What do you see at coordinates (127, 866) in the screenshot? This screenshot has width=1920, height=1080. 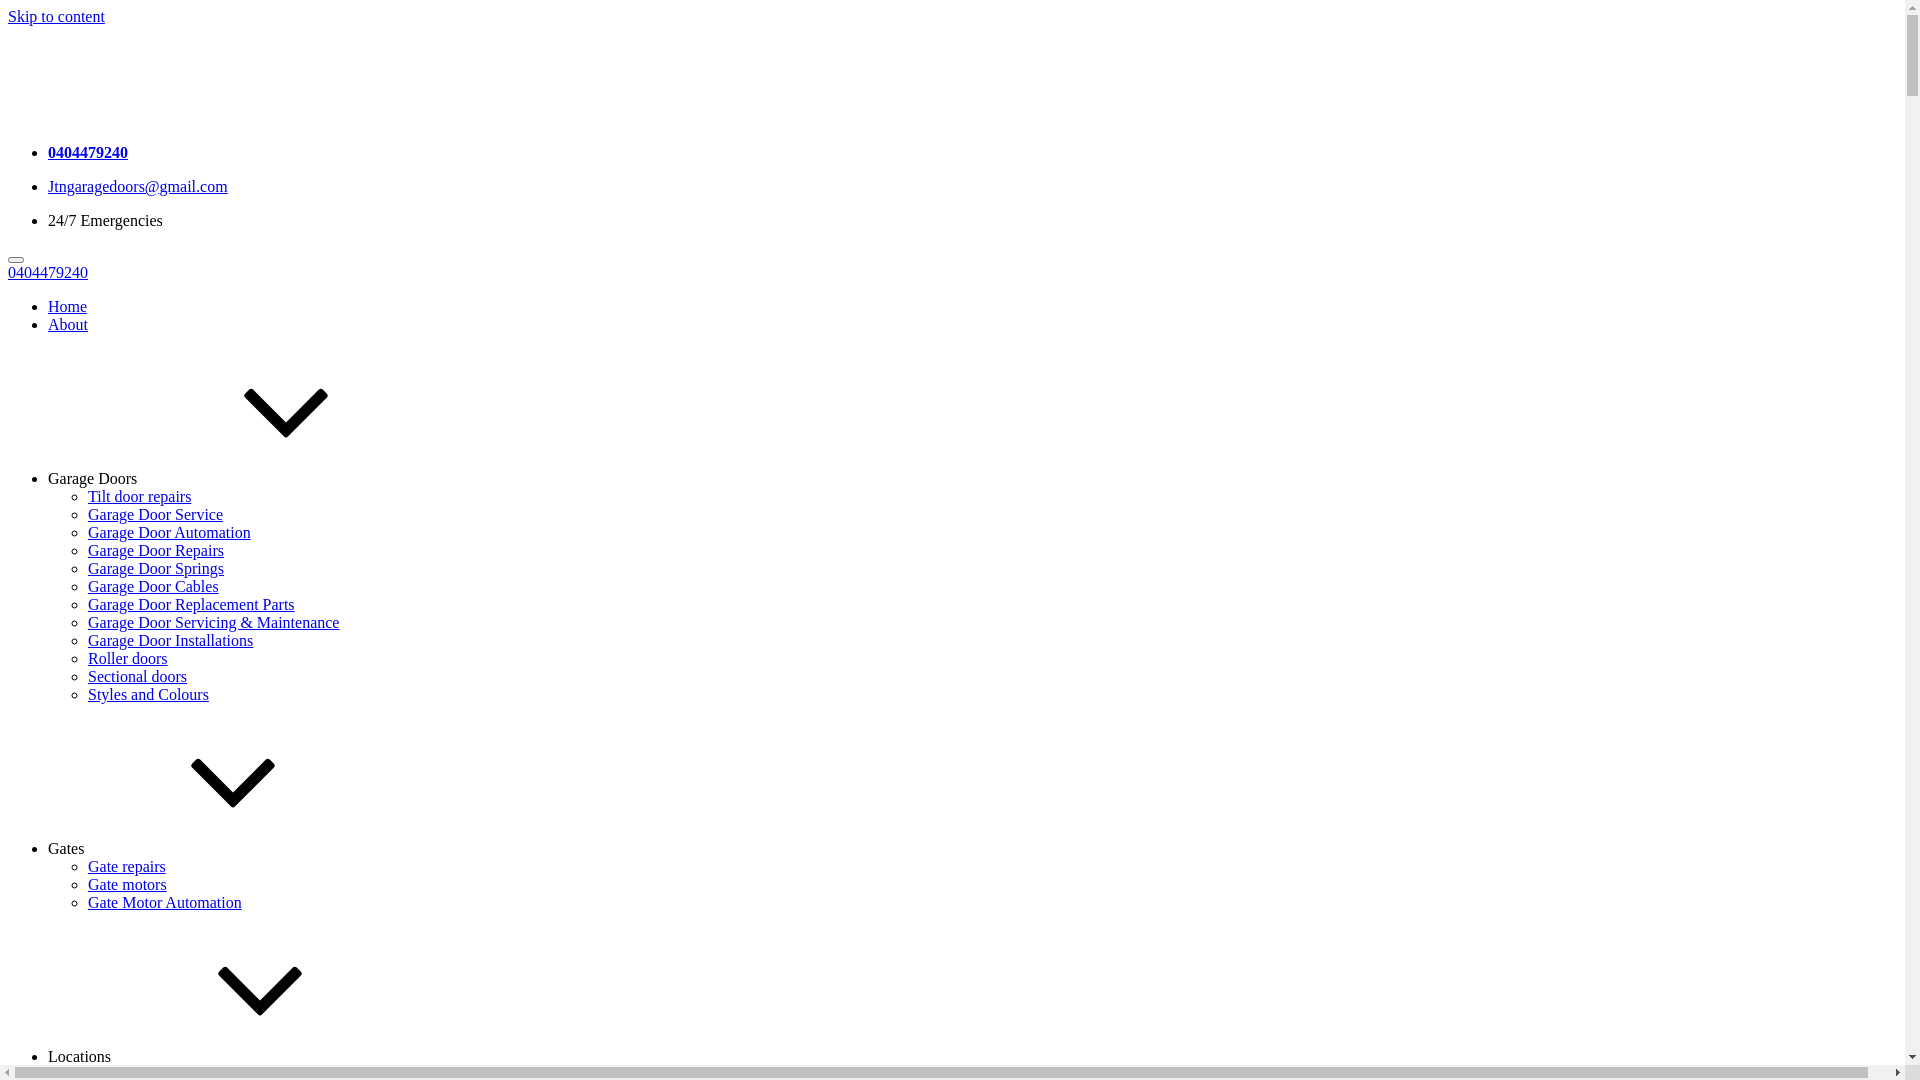 I see `Gate repairs` at bounding box center [127, 866].